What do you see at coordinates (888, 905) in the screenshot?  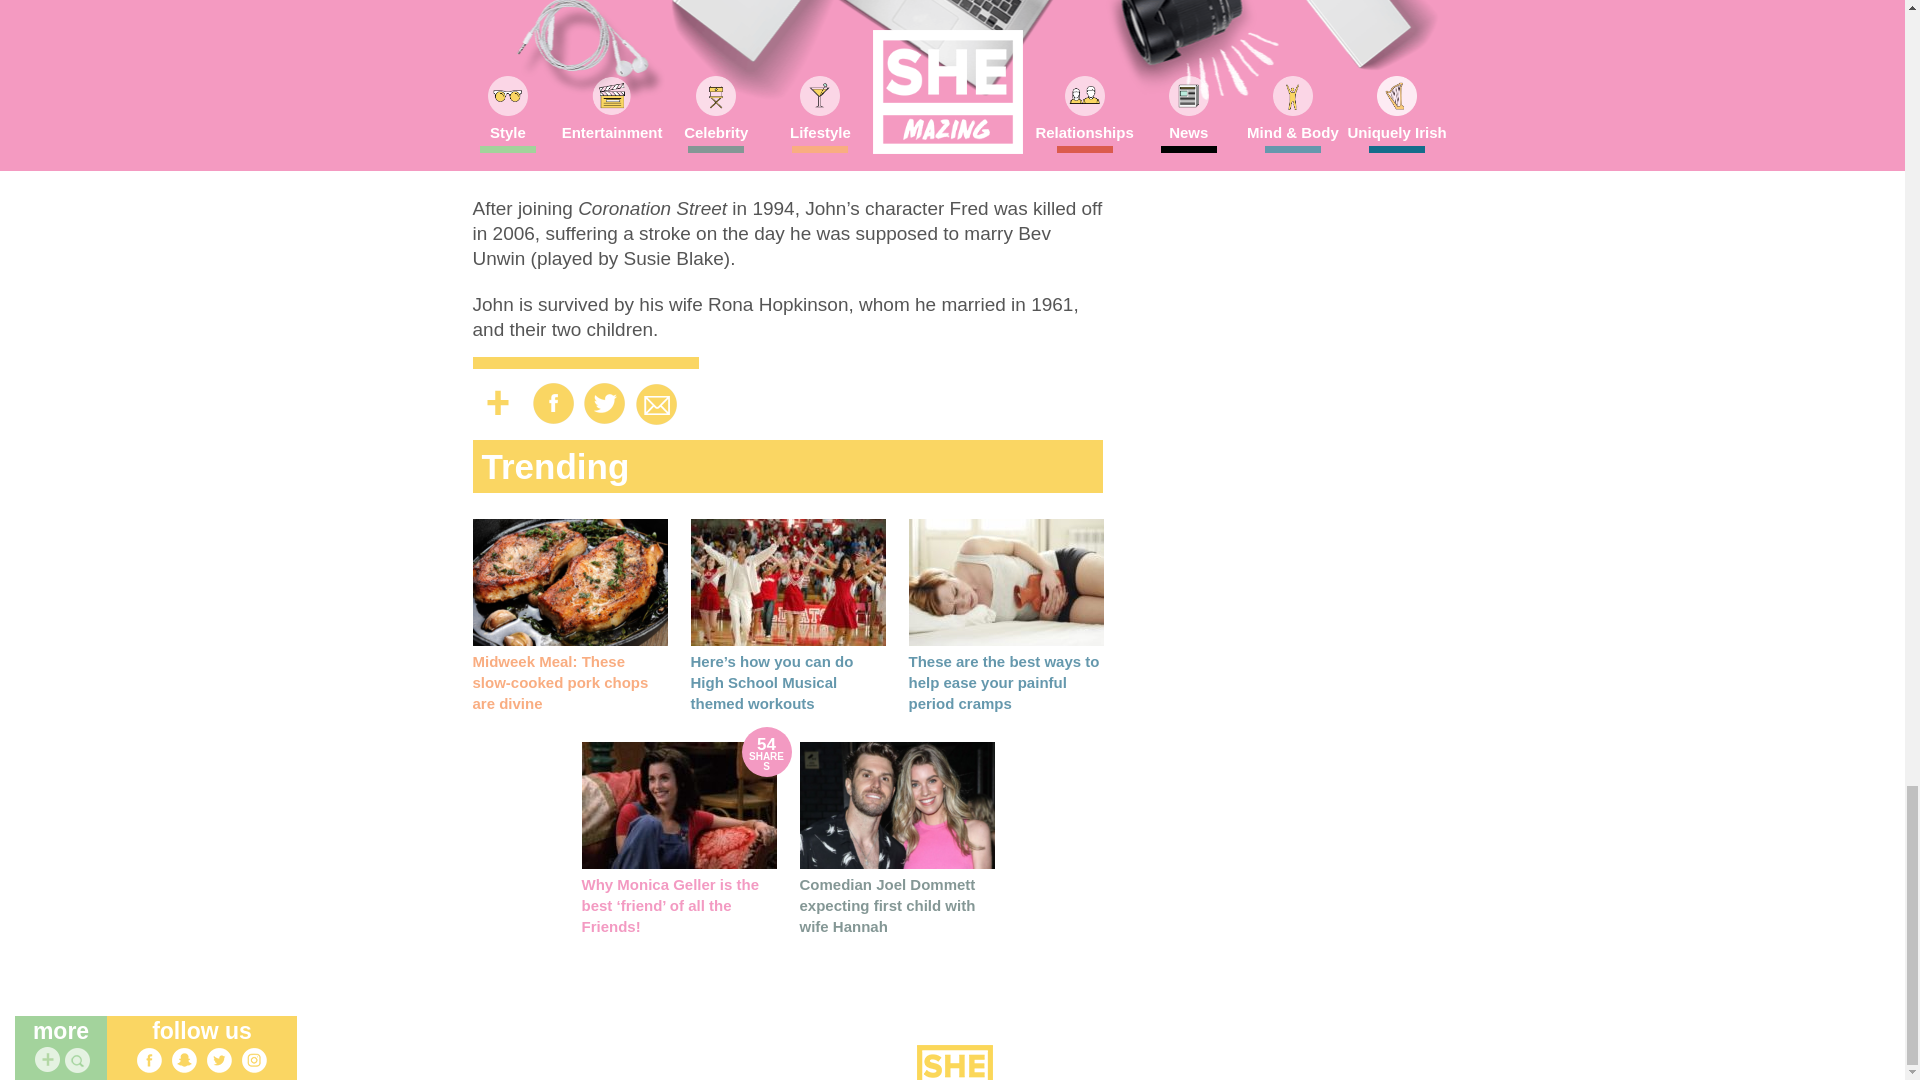 I see `Comedian Joel Dommett expecting first child with wife Hannah` at bounding box center [888, 905].